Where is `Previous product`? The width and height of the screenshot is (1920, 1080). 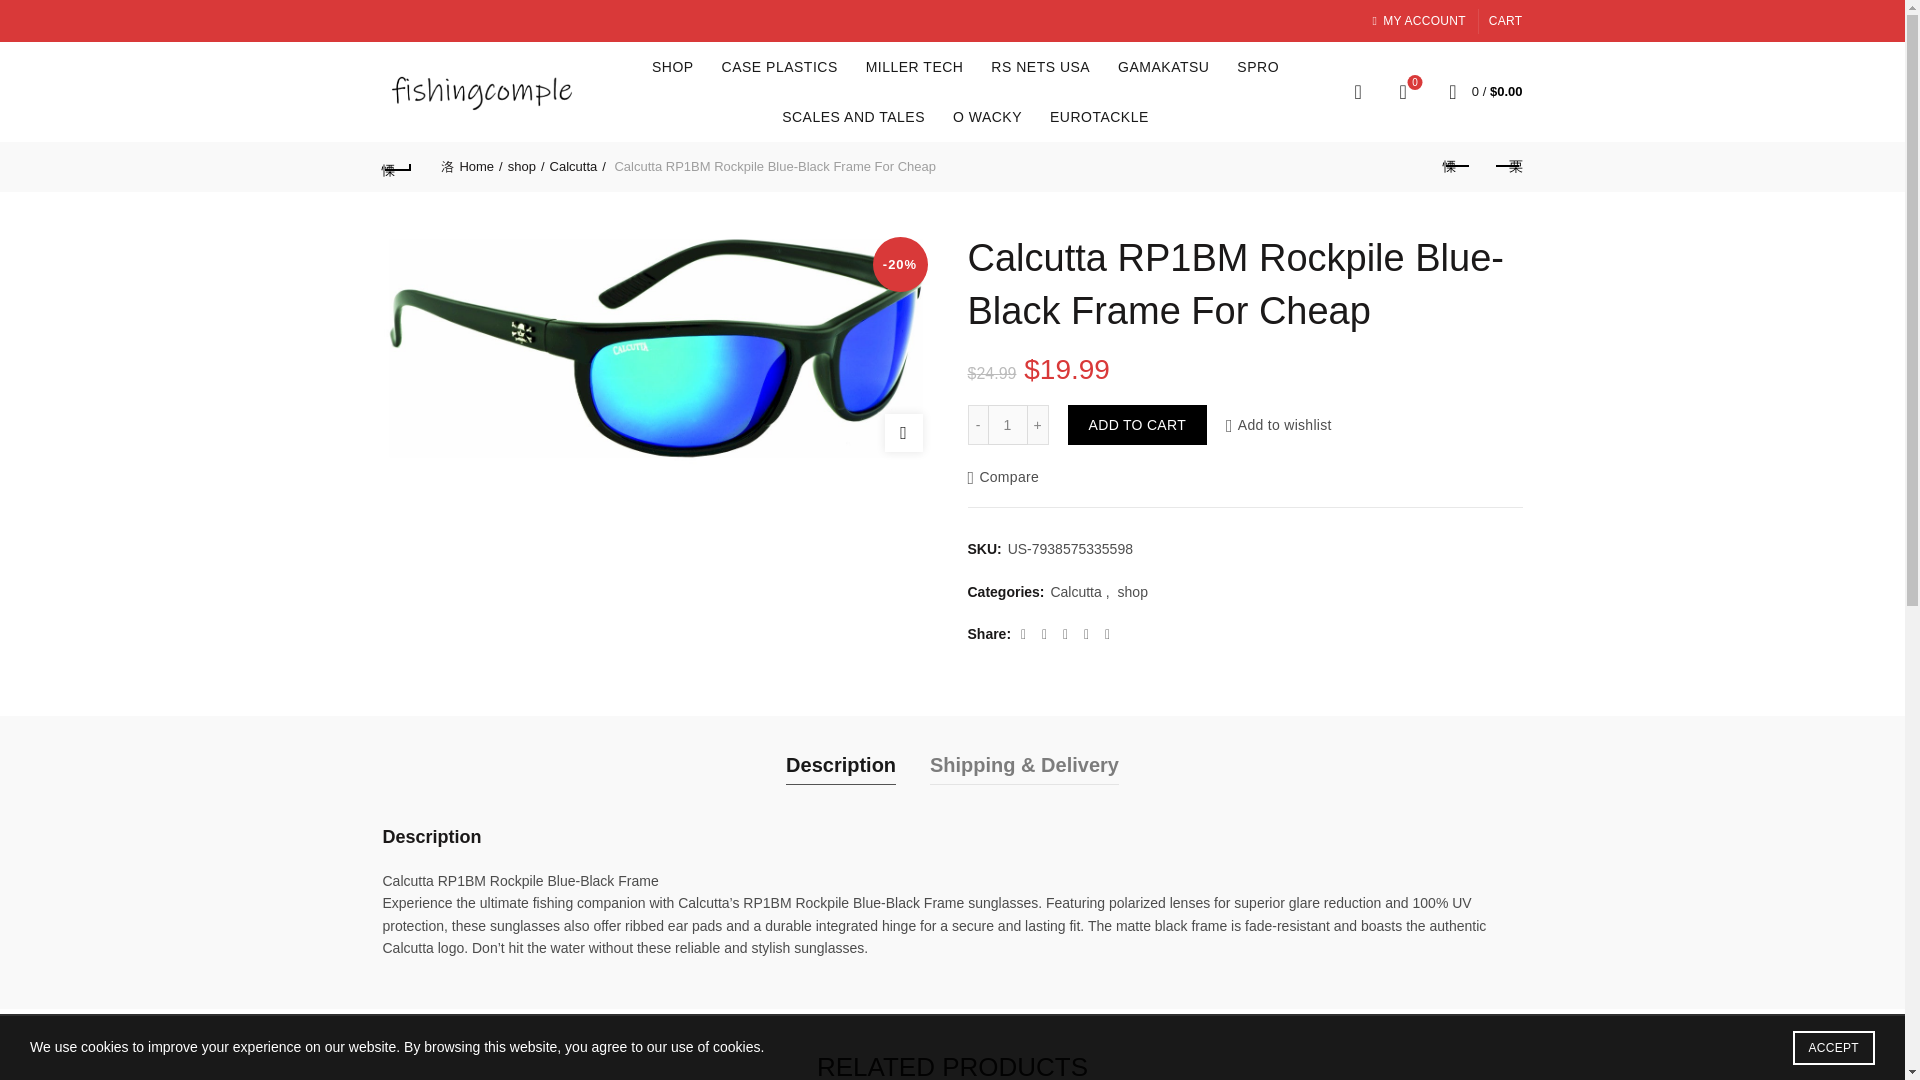 Previous product is located at coordinates (1457, 166).